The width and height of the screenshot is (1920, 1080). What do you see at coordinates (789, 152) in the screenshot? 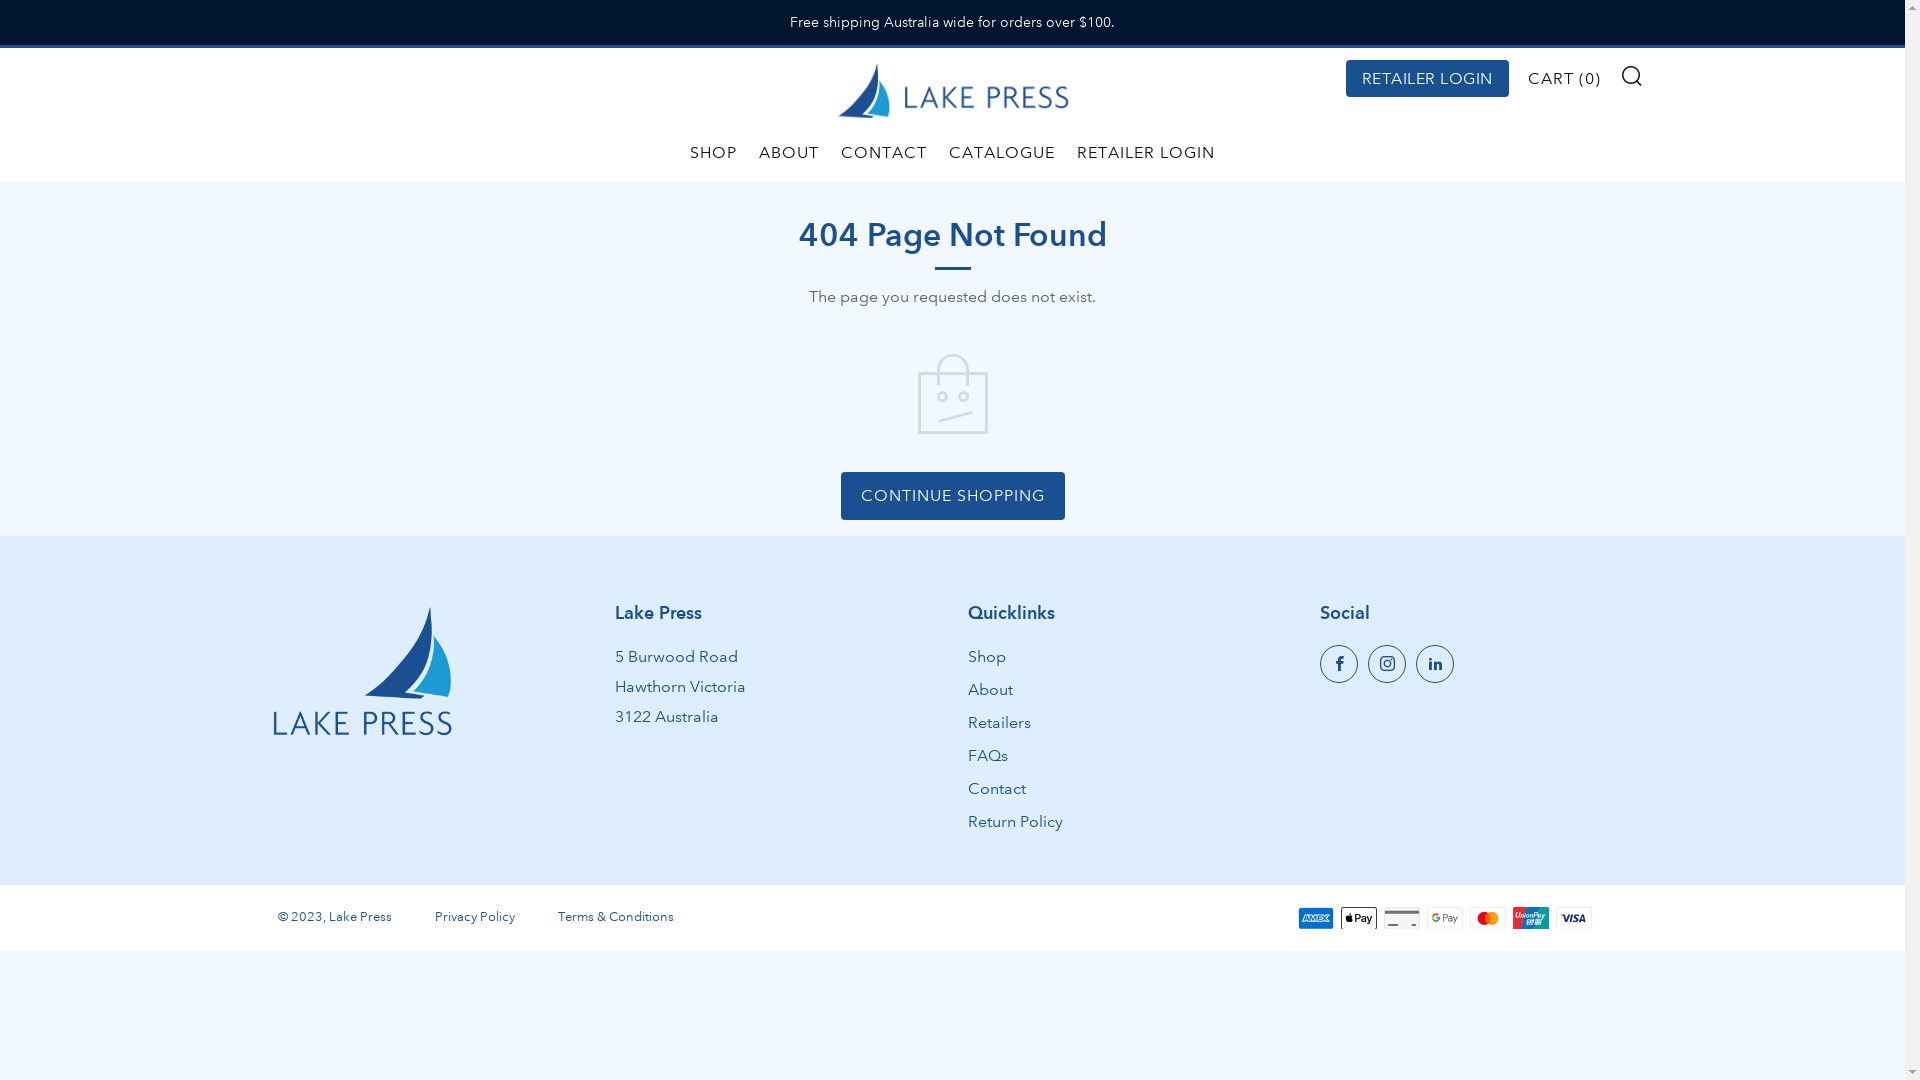
I see `ABOUT` at bounding box center [789, 152].